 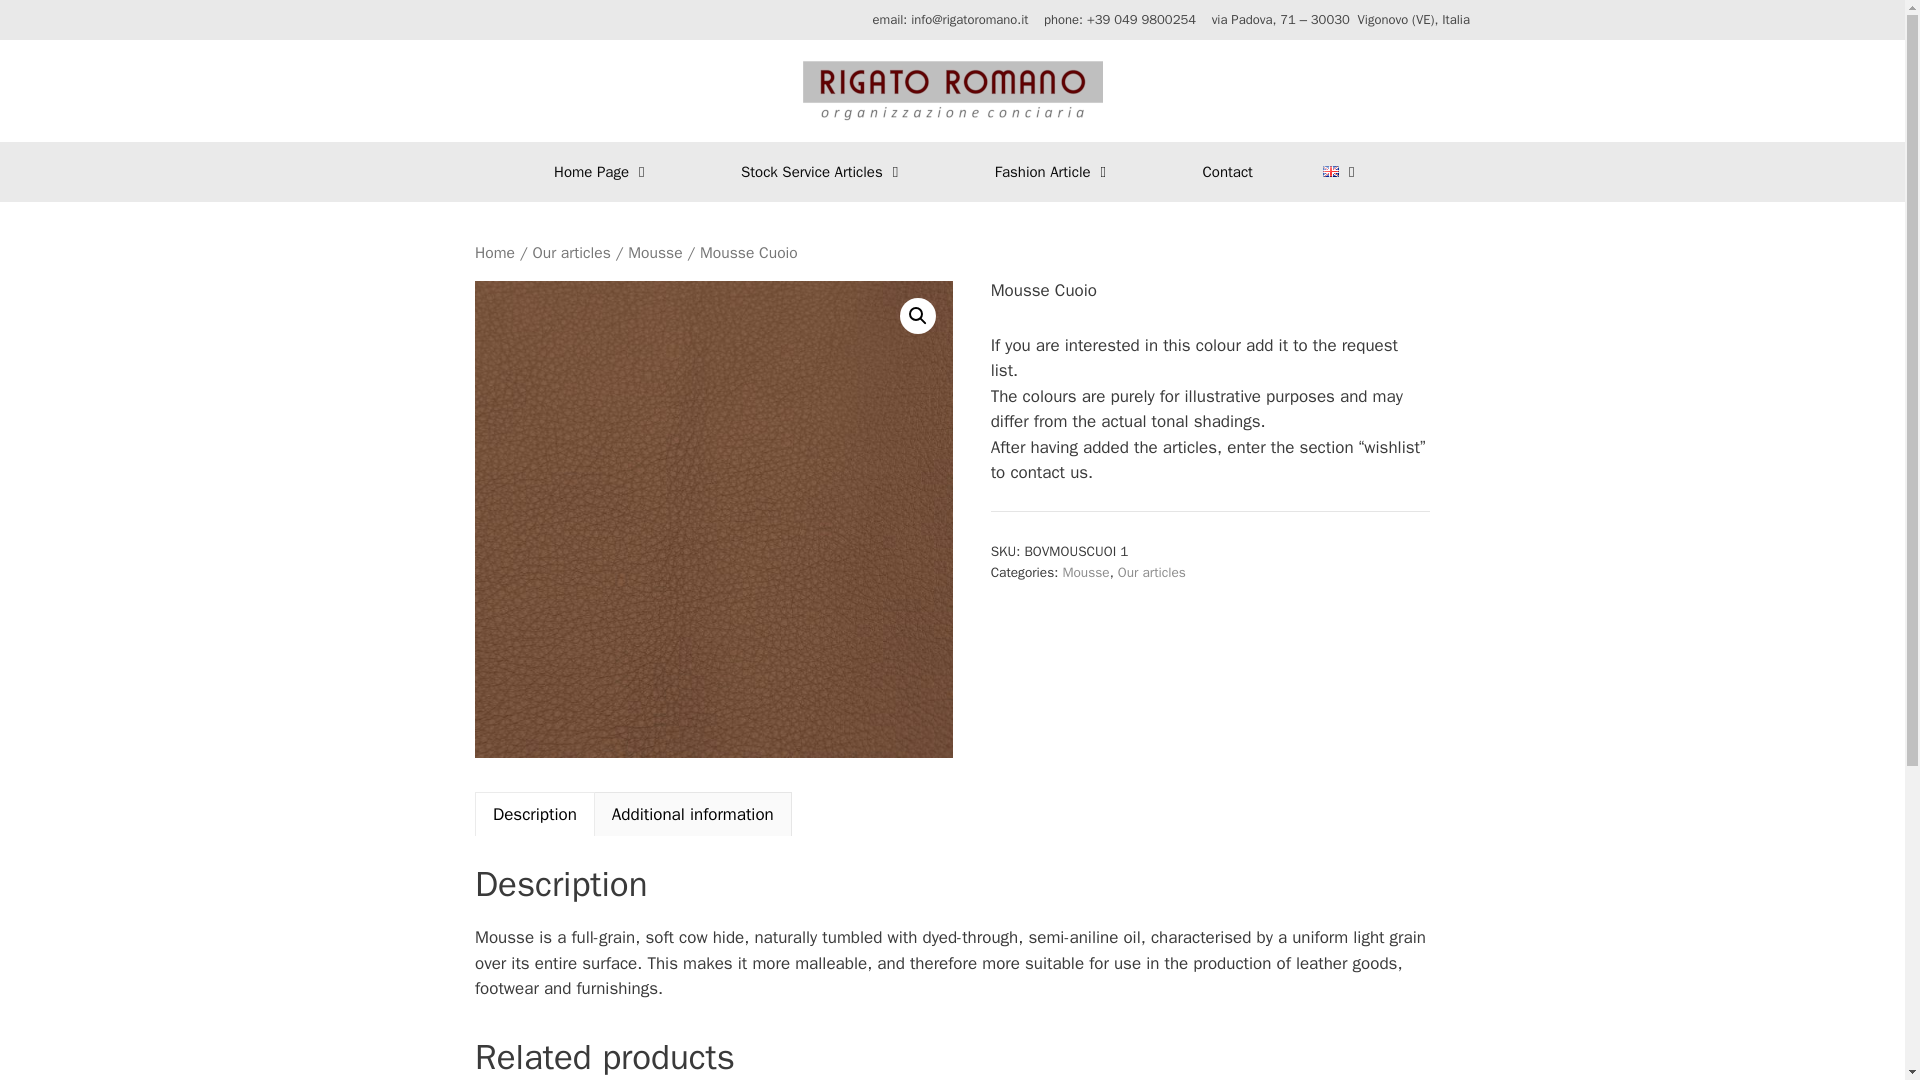 I want to click on Home, so click(x=494, y=252).